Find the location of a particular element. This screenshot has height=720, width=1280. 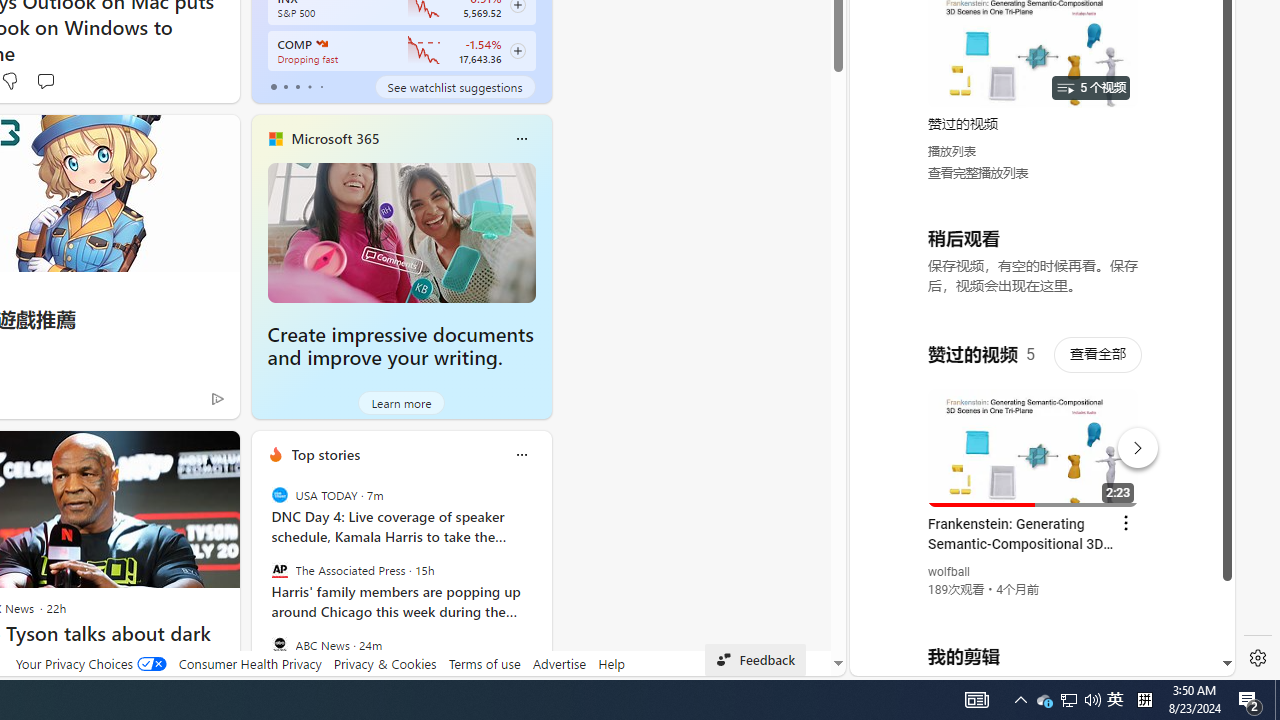

Your Privacy Choices is located at coordinates (90, 663).